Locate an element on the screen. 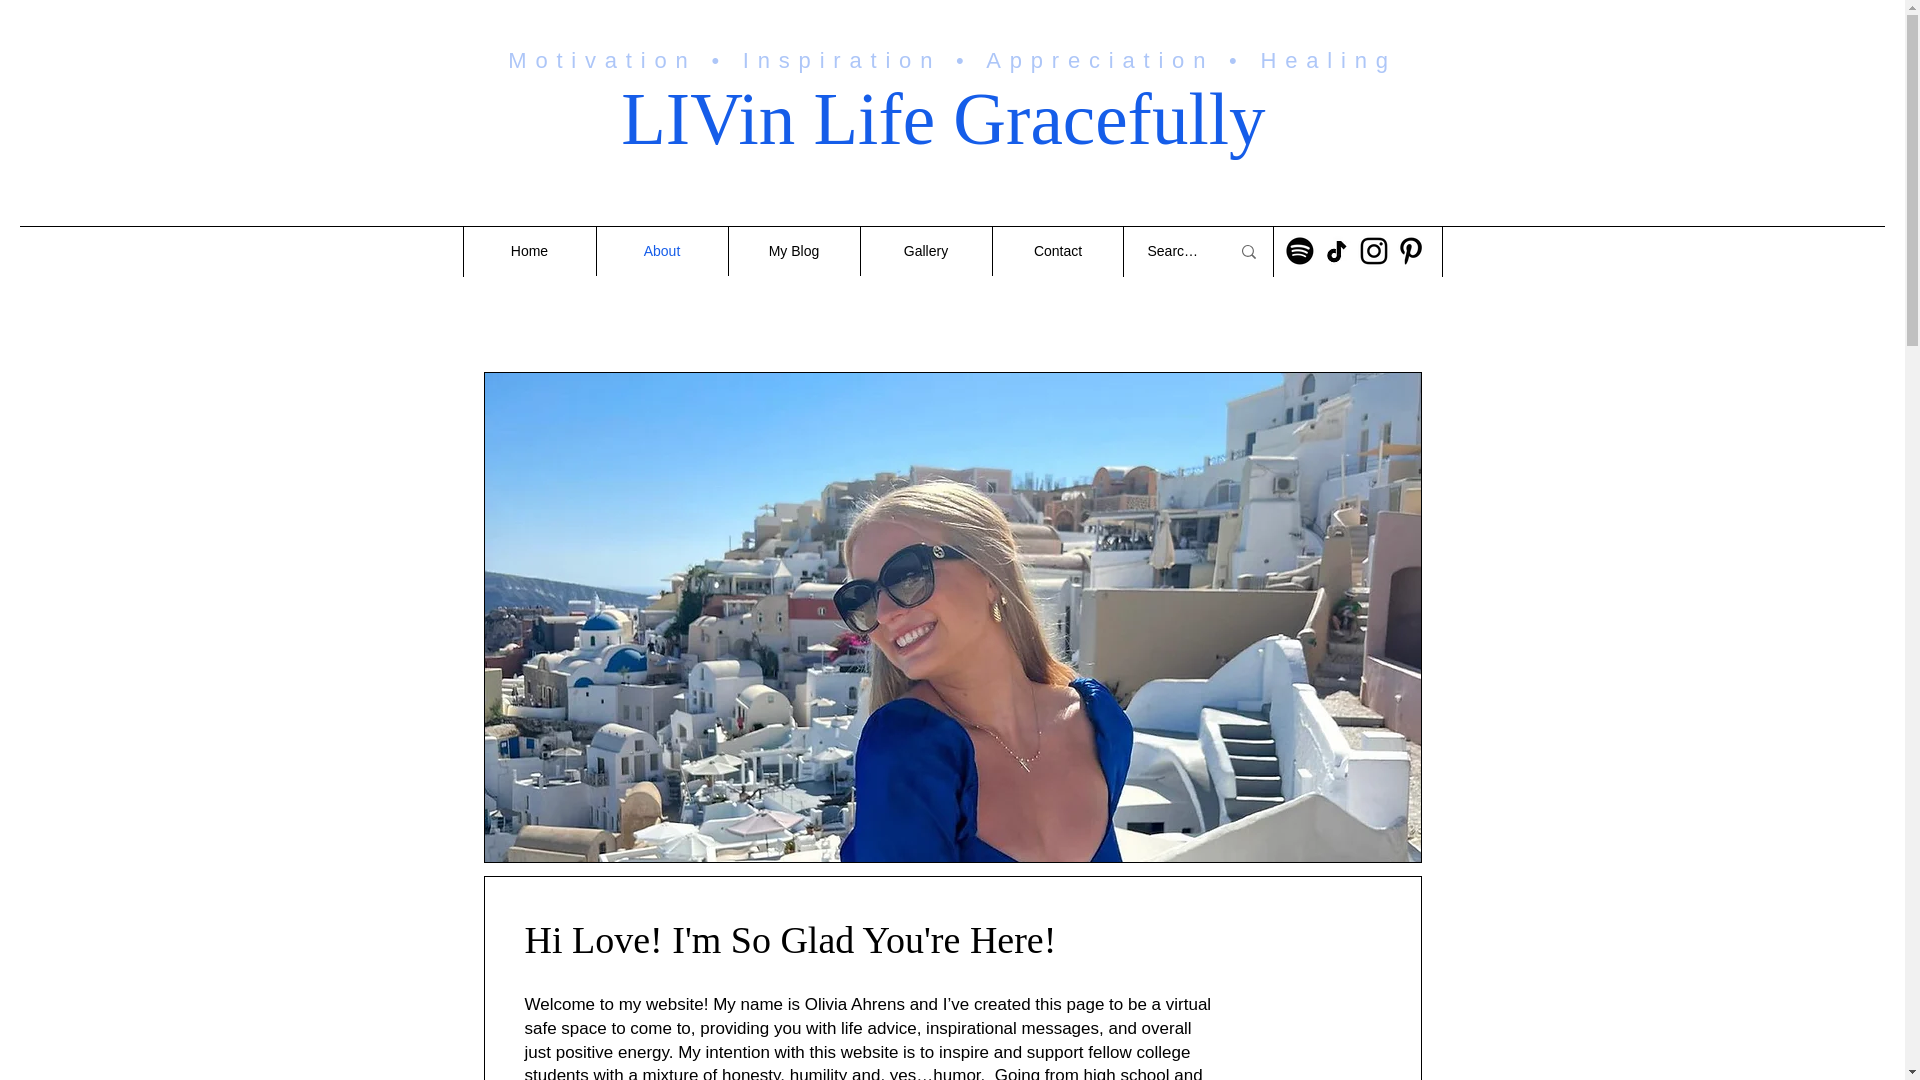 This screenshot has width=1920, height=1080. My Blog is located at coordinates (794, 250).